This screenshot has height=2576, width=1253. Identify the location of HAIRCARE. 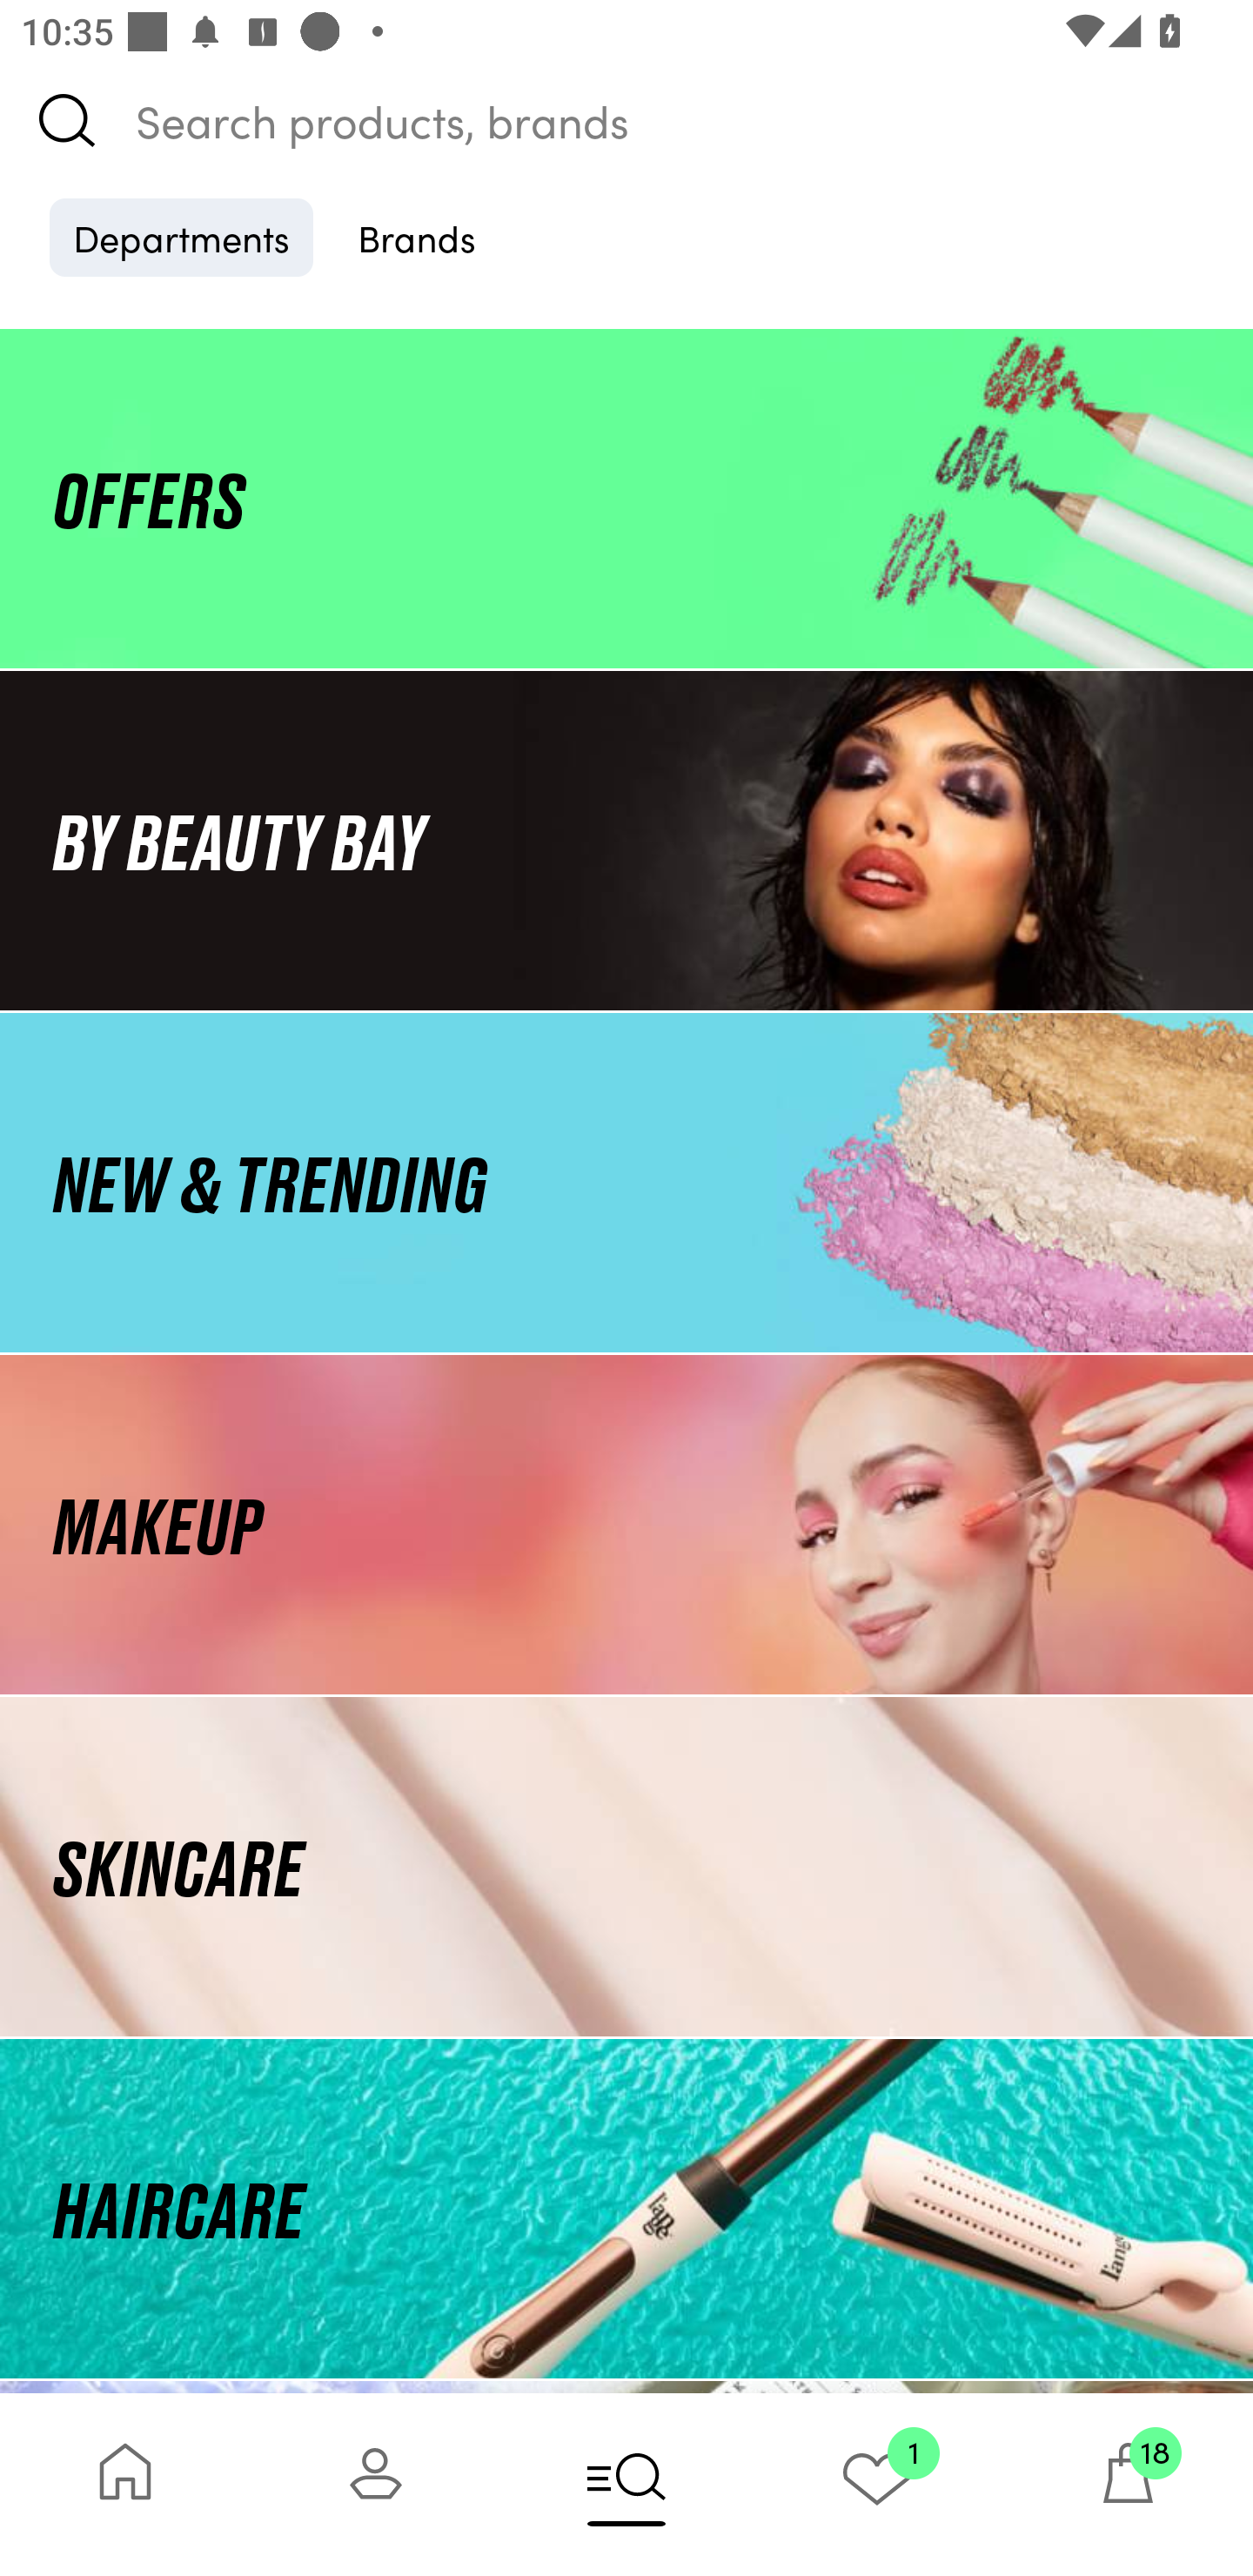
(626, 2209).